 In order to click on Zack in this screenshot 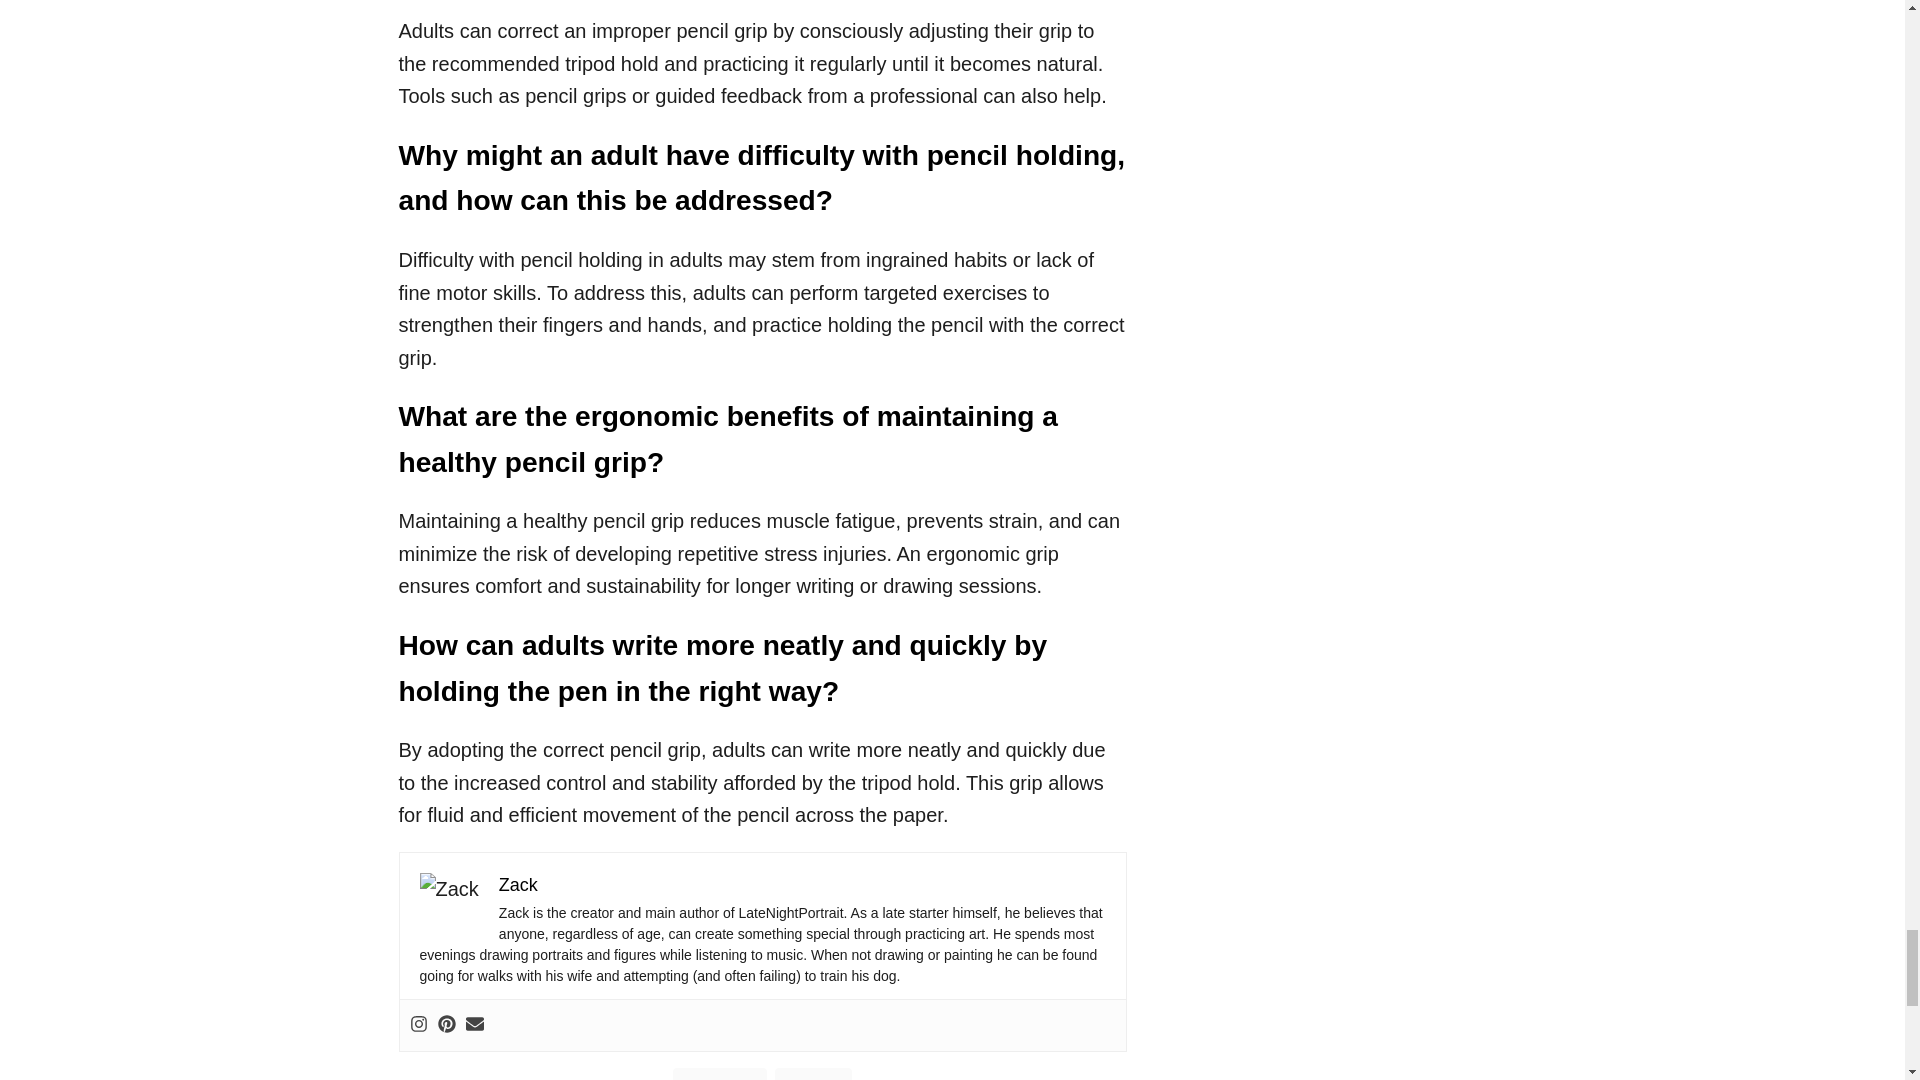, I will do `click(518, 884)`.